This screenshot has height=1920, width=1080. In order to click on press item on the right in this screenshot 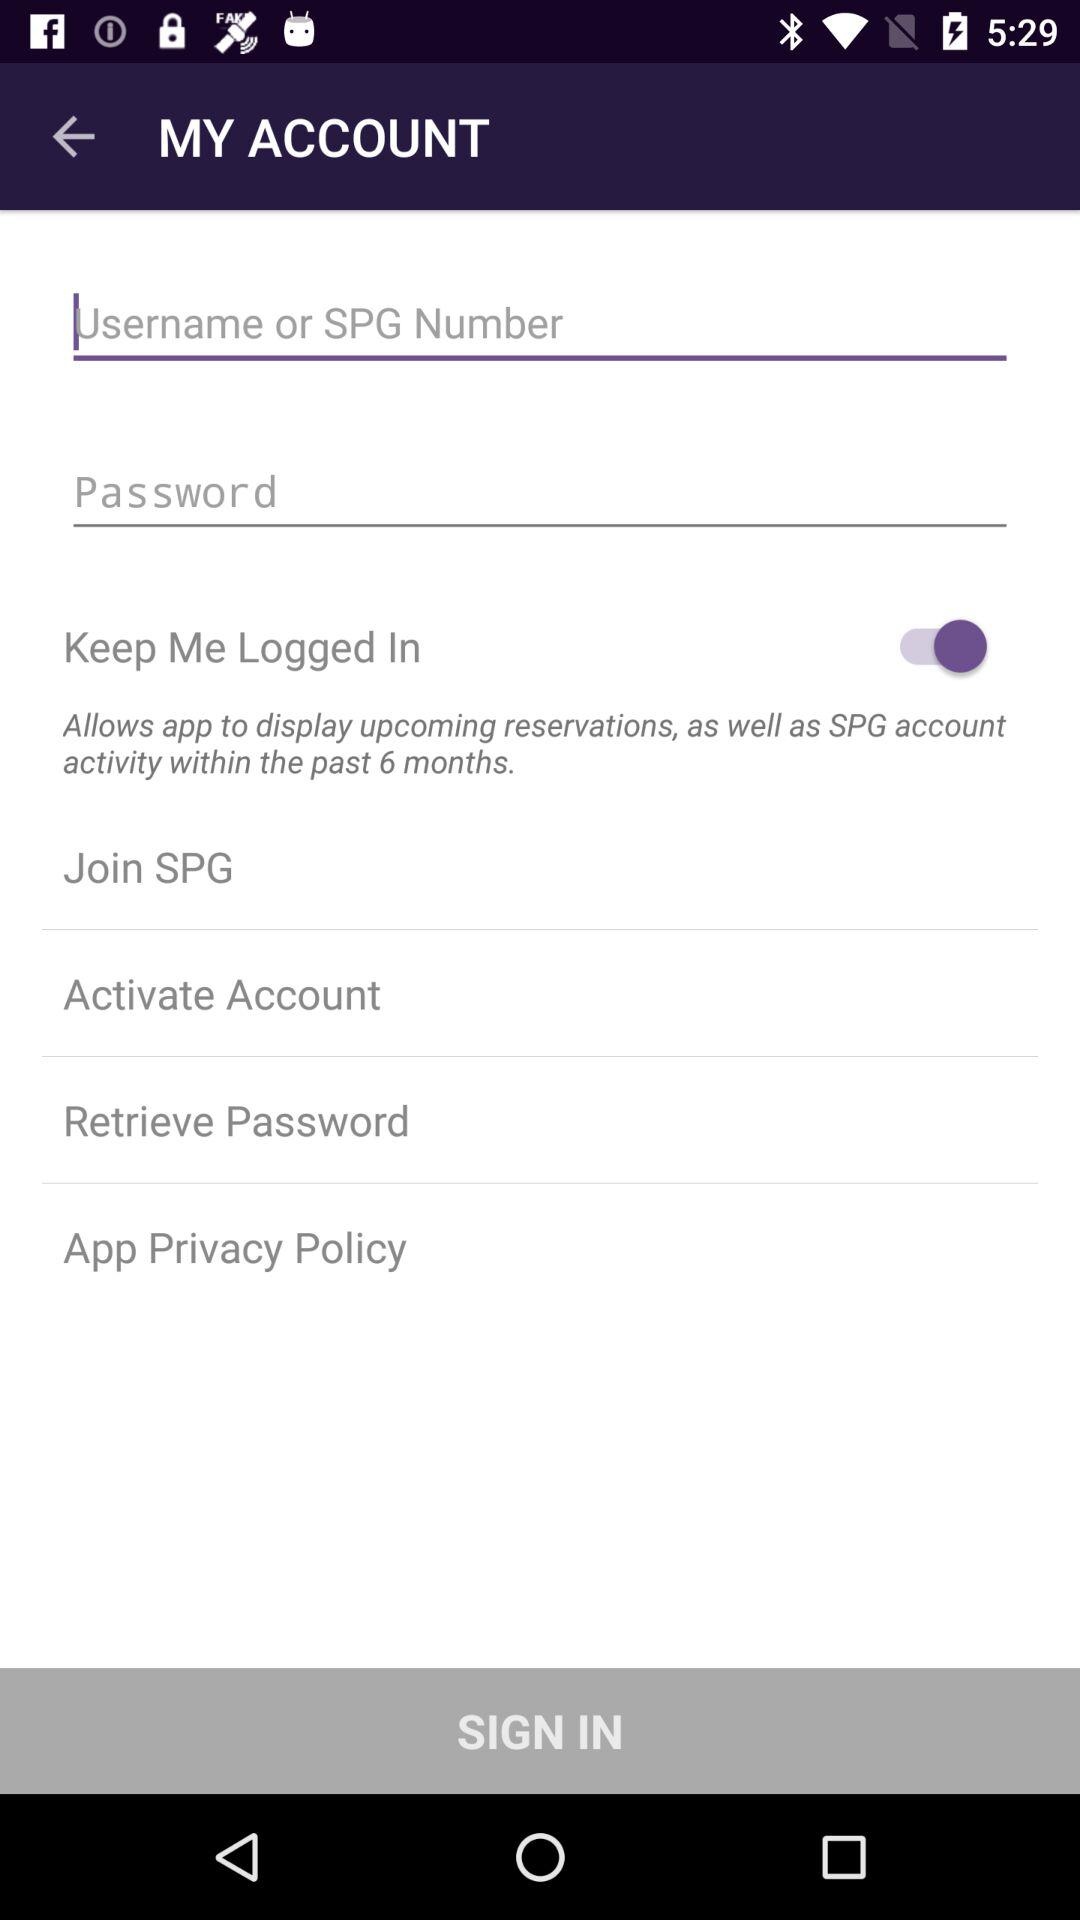, I will do `click(933, 646)`.